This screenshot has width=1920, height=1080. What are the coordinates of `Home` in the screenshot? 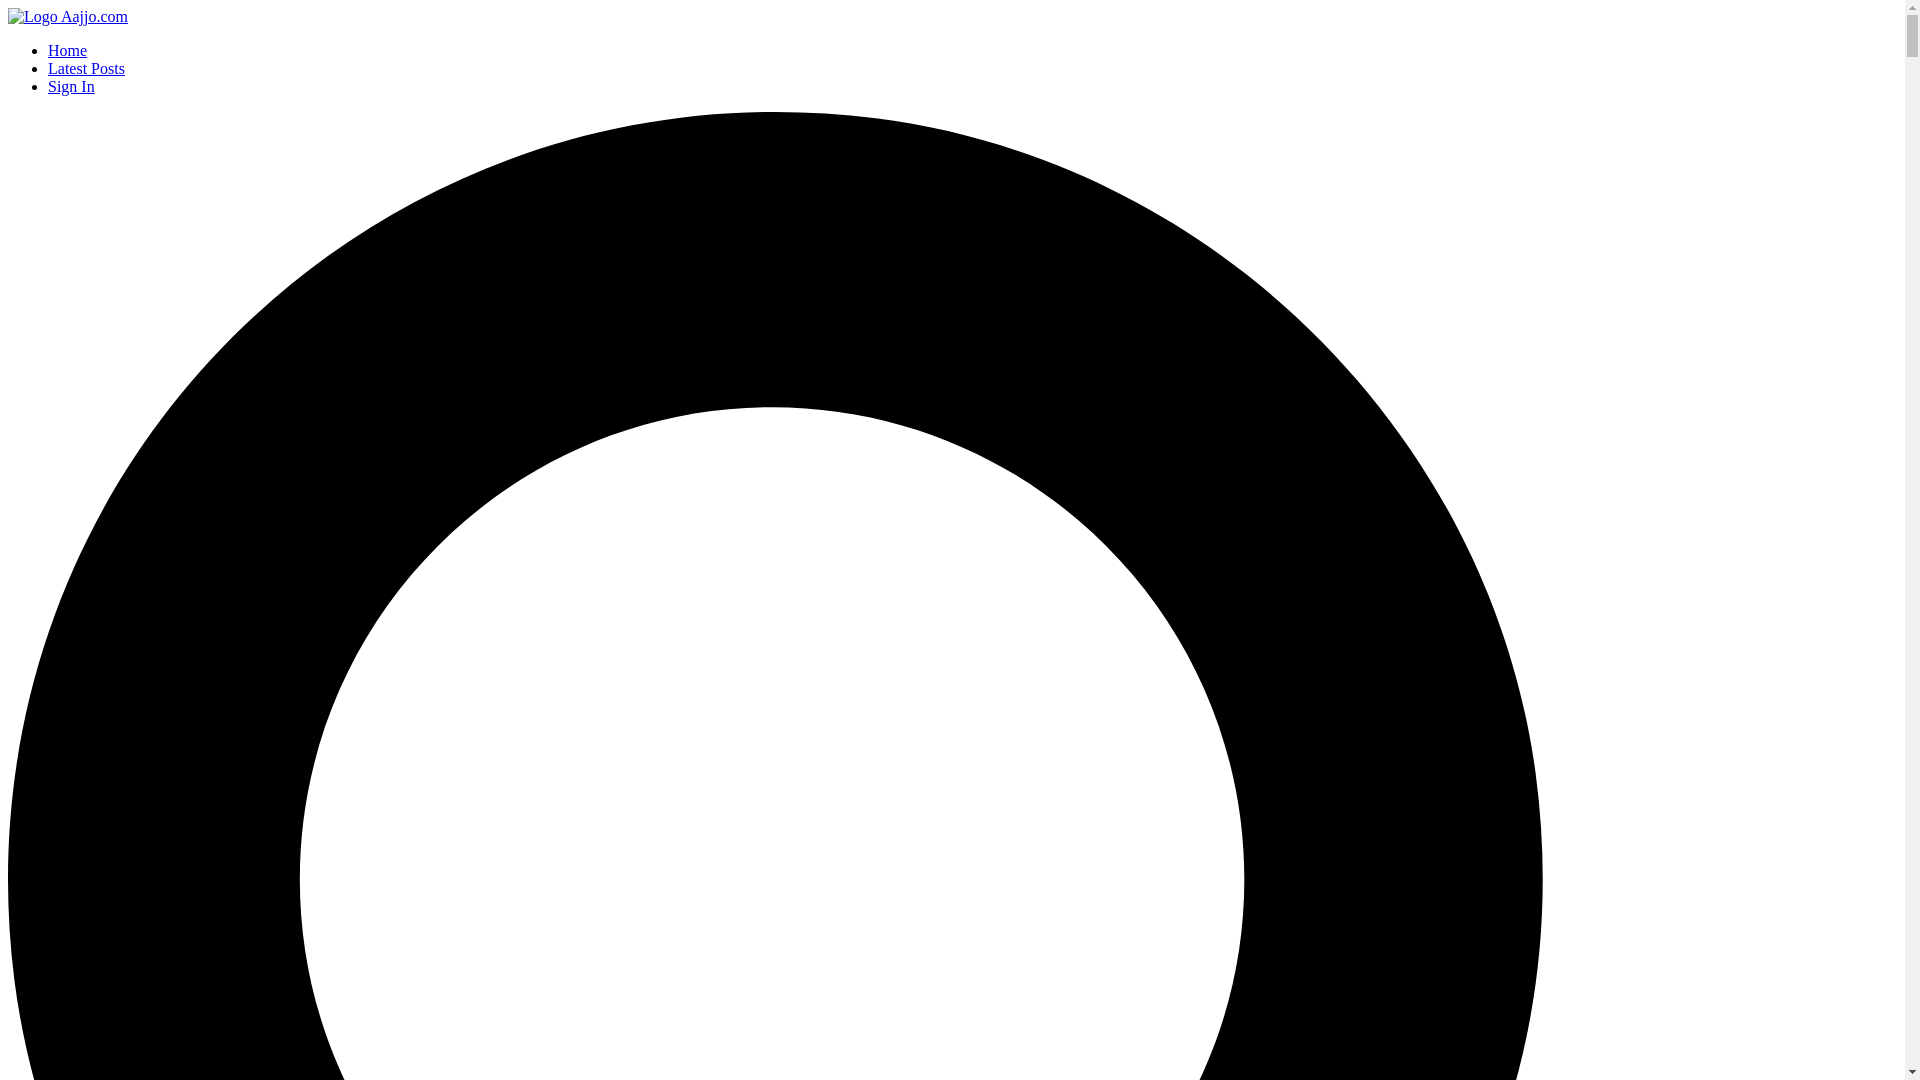 It's located at (68, 16).